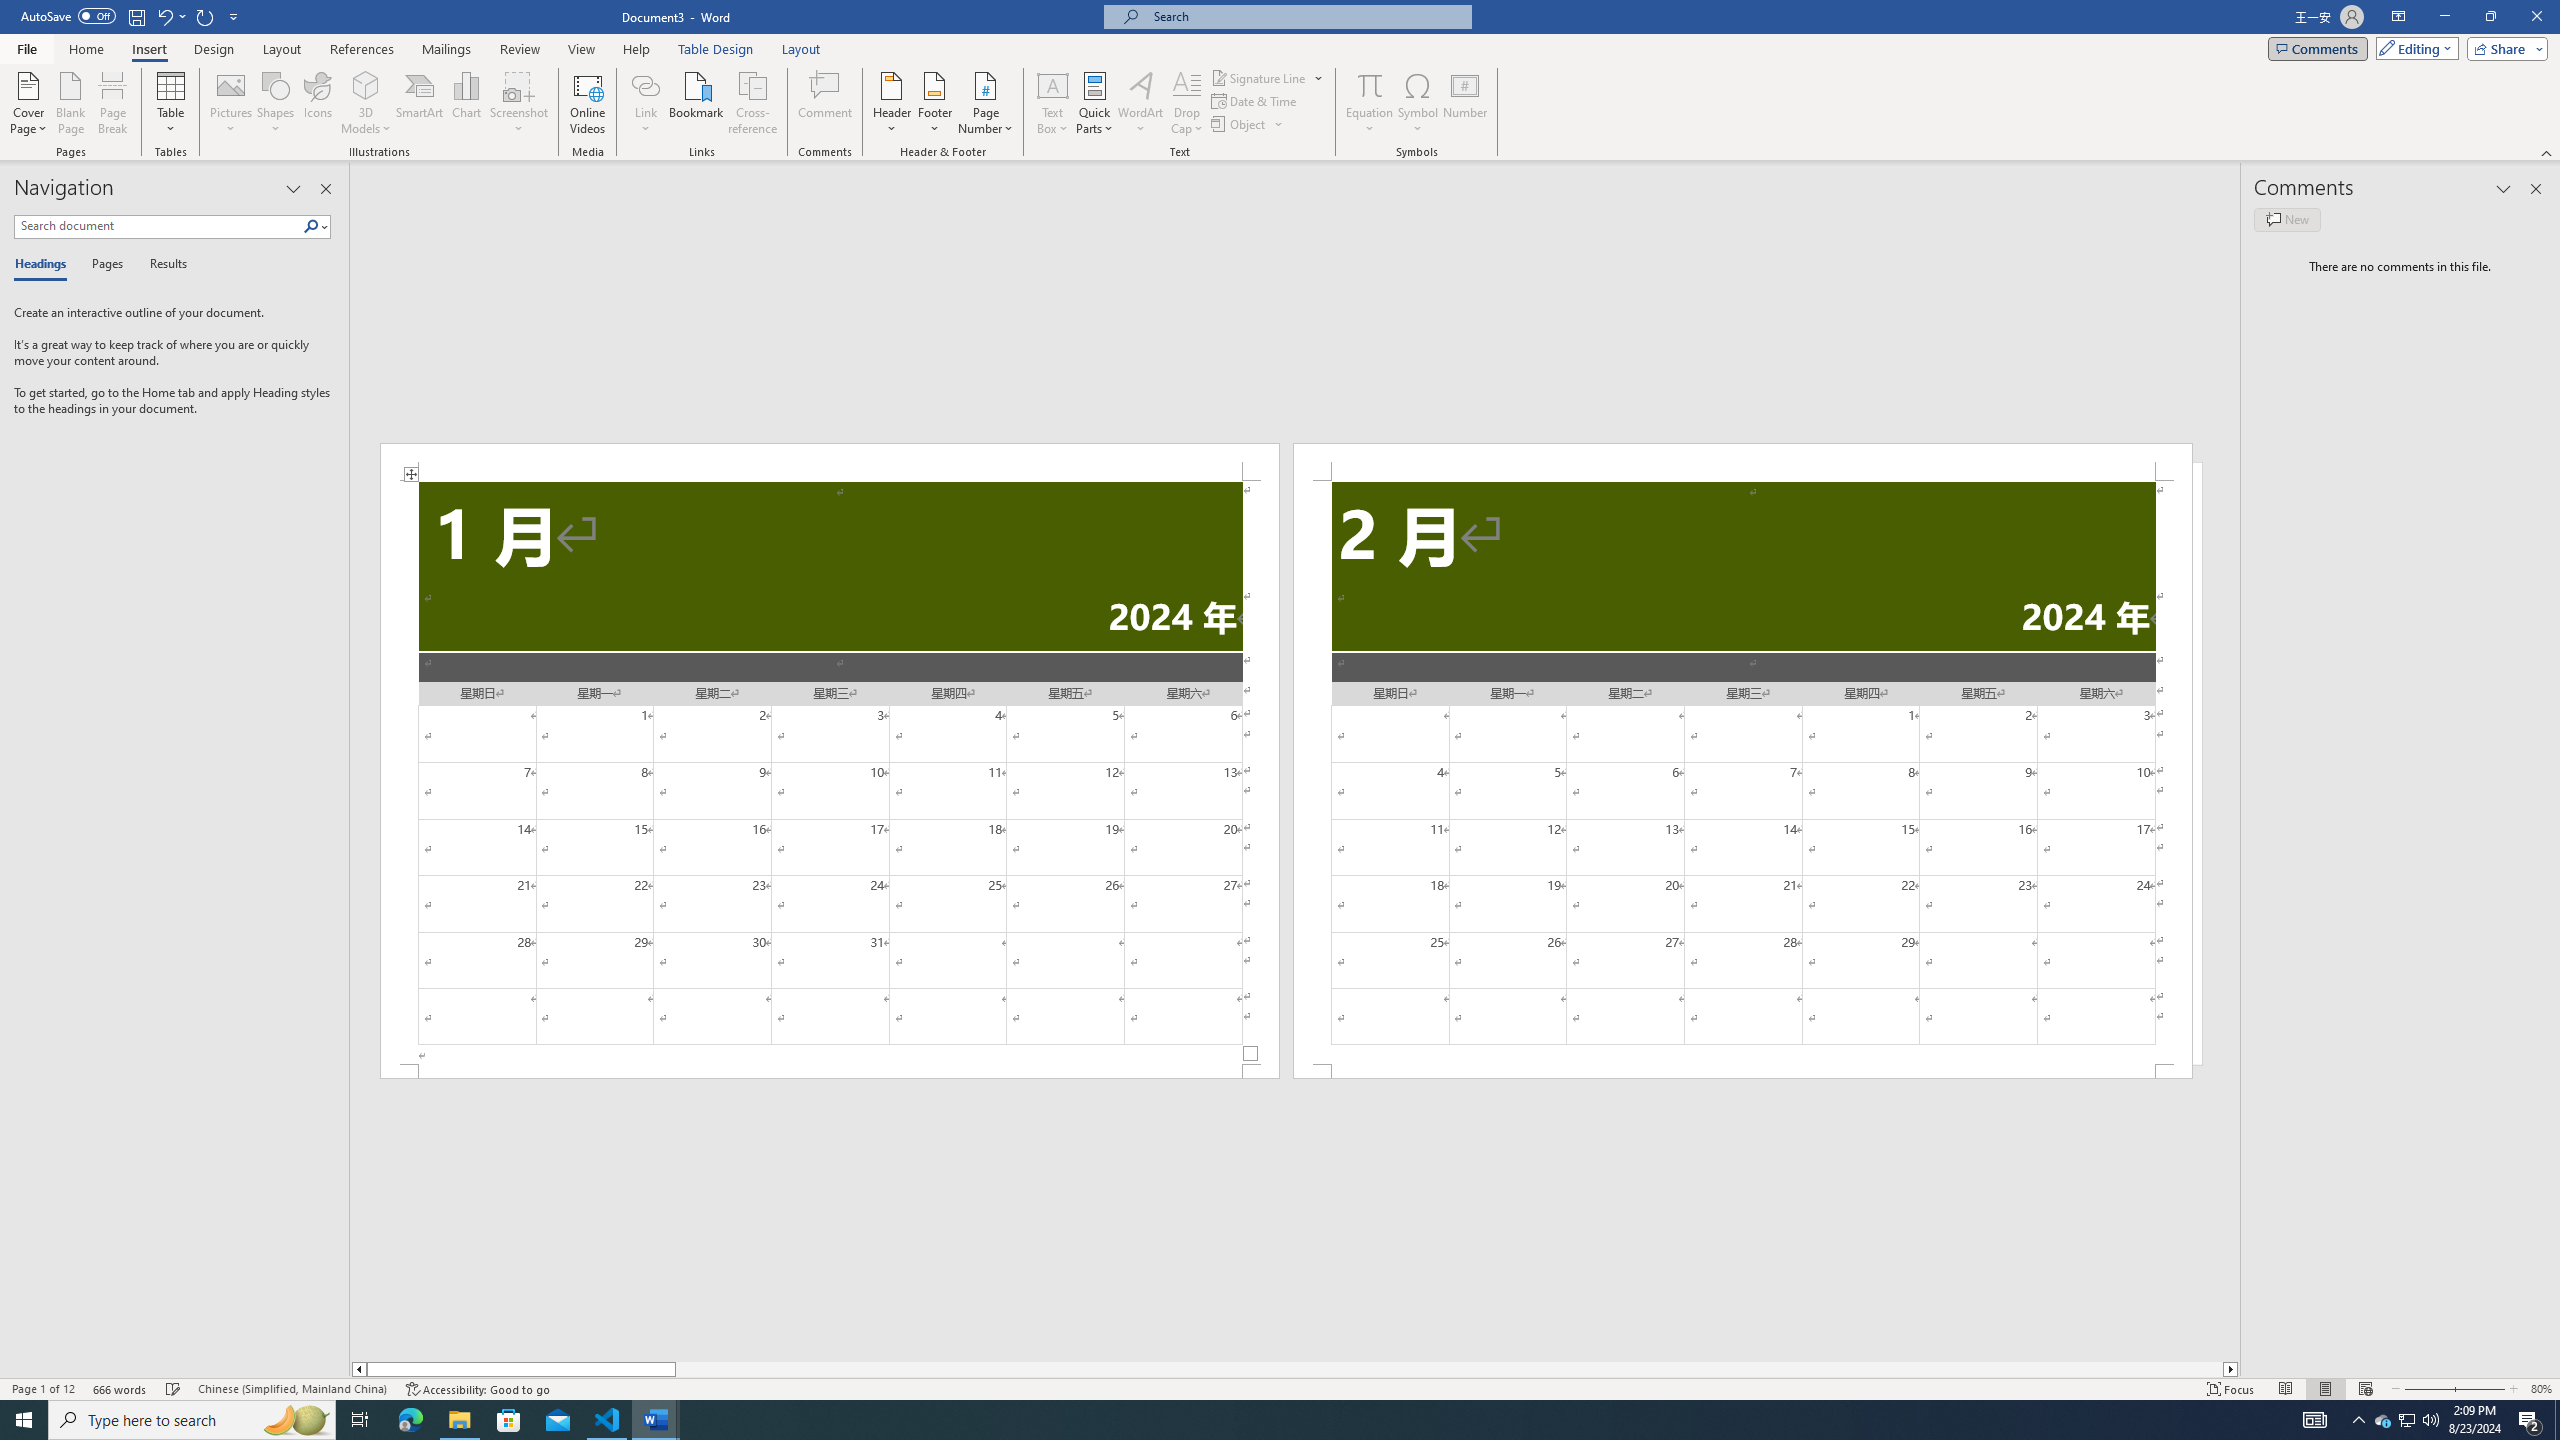 The height and width of the screenshot is (1440, 2560). Describe the element at coordinates (1140, 103) in the screenshot. I see `WordArt` at that location.